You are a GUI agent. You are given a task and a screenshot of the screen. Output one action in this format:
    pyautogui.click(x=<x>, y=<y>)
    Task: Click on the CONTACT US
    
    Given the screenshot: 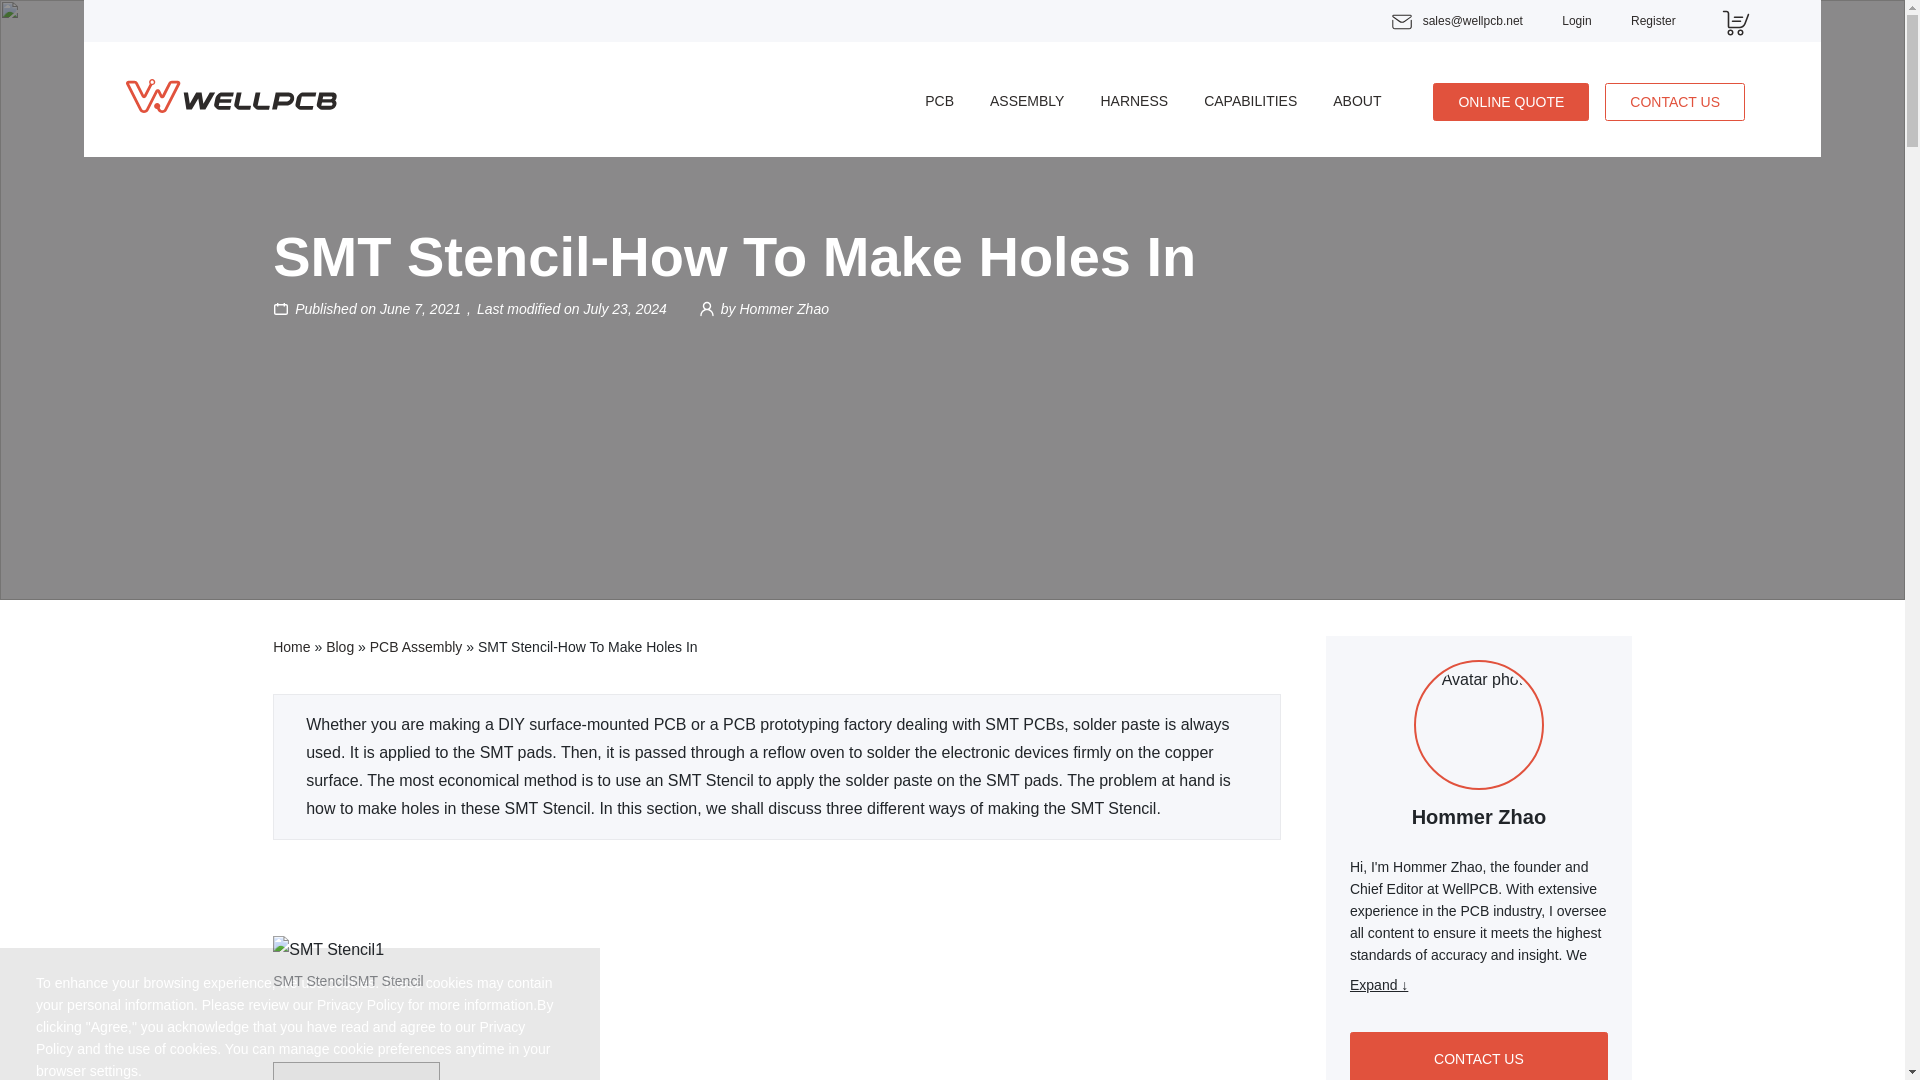 What is the action you would take?
    pyautogui.click(x=1675, y=102)
    